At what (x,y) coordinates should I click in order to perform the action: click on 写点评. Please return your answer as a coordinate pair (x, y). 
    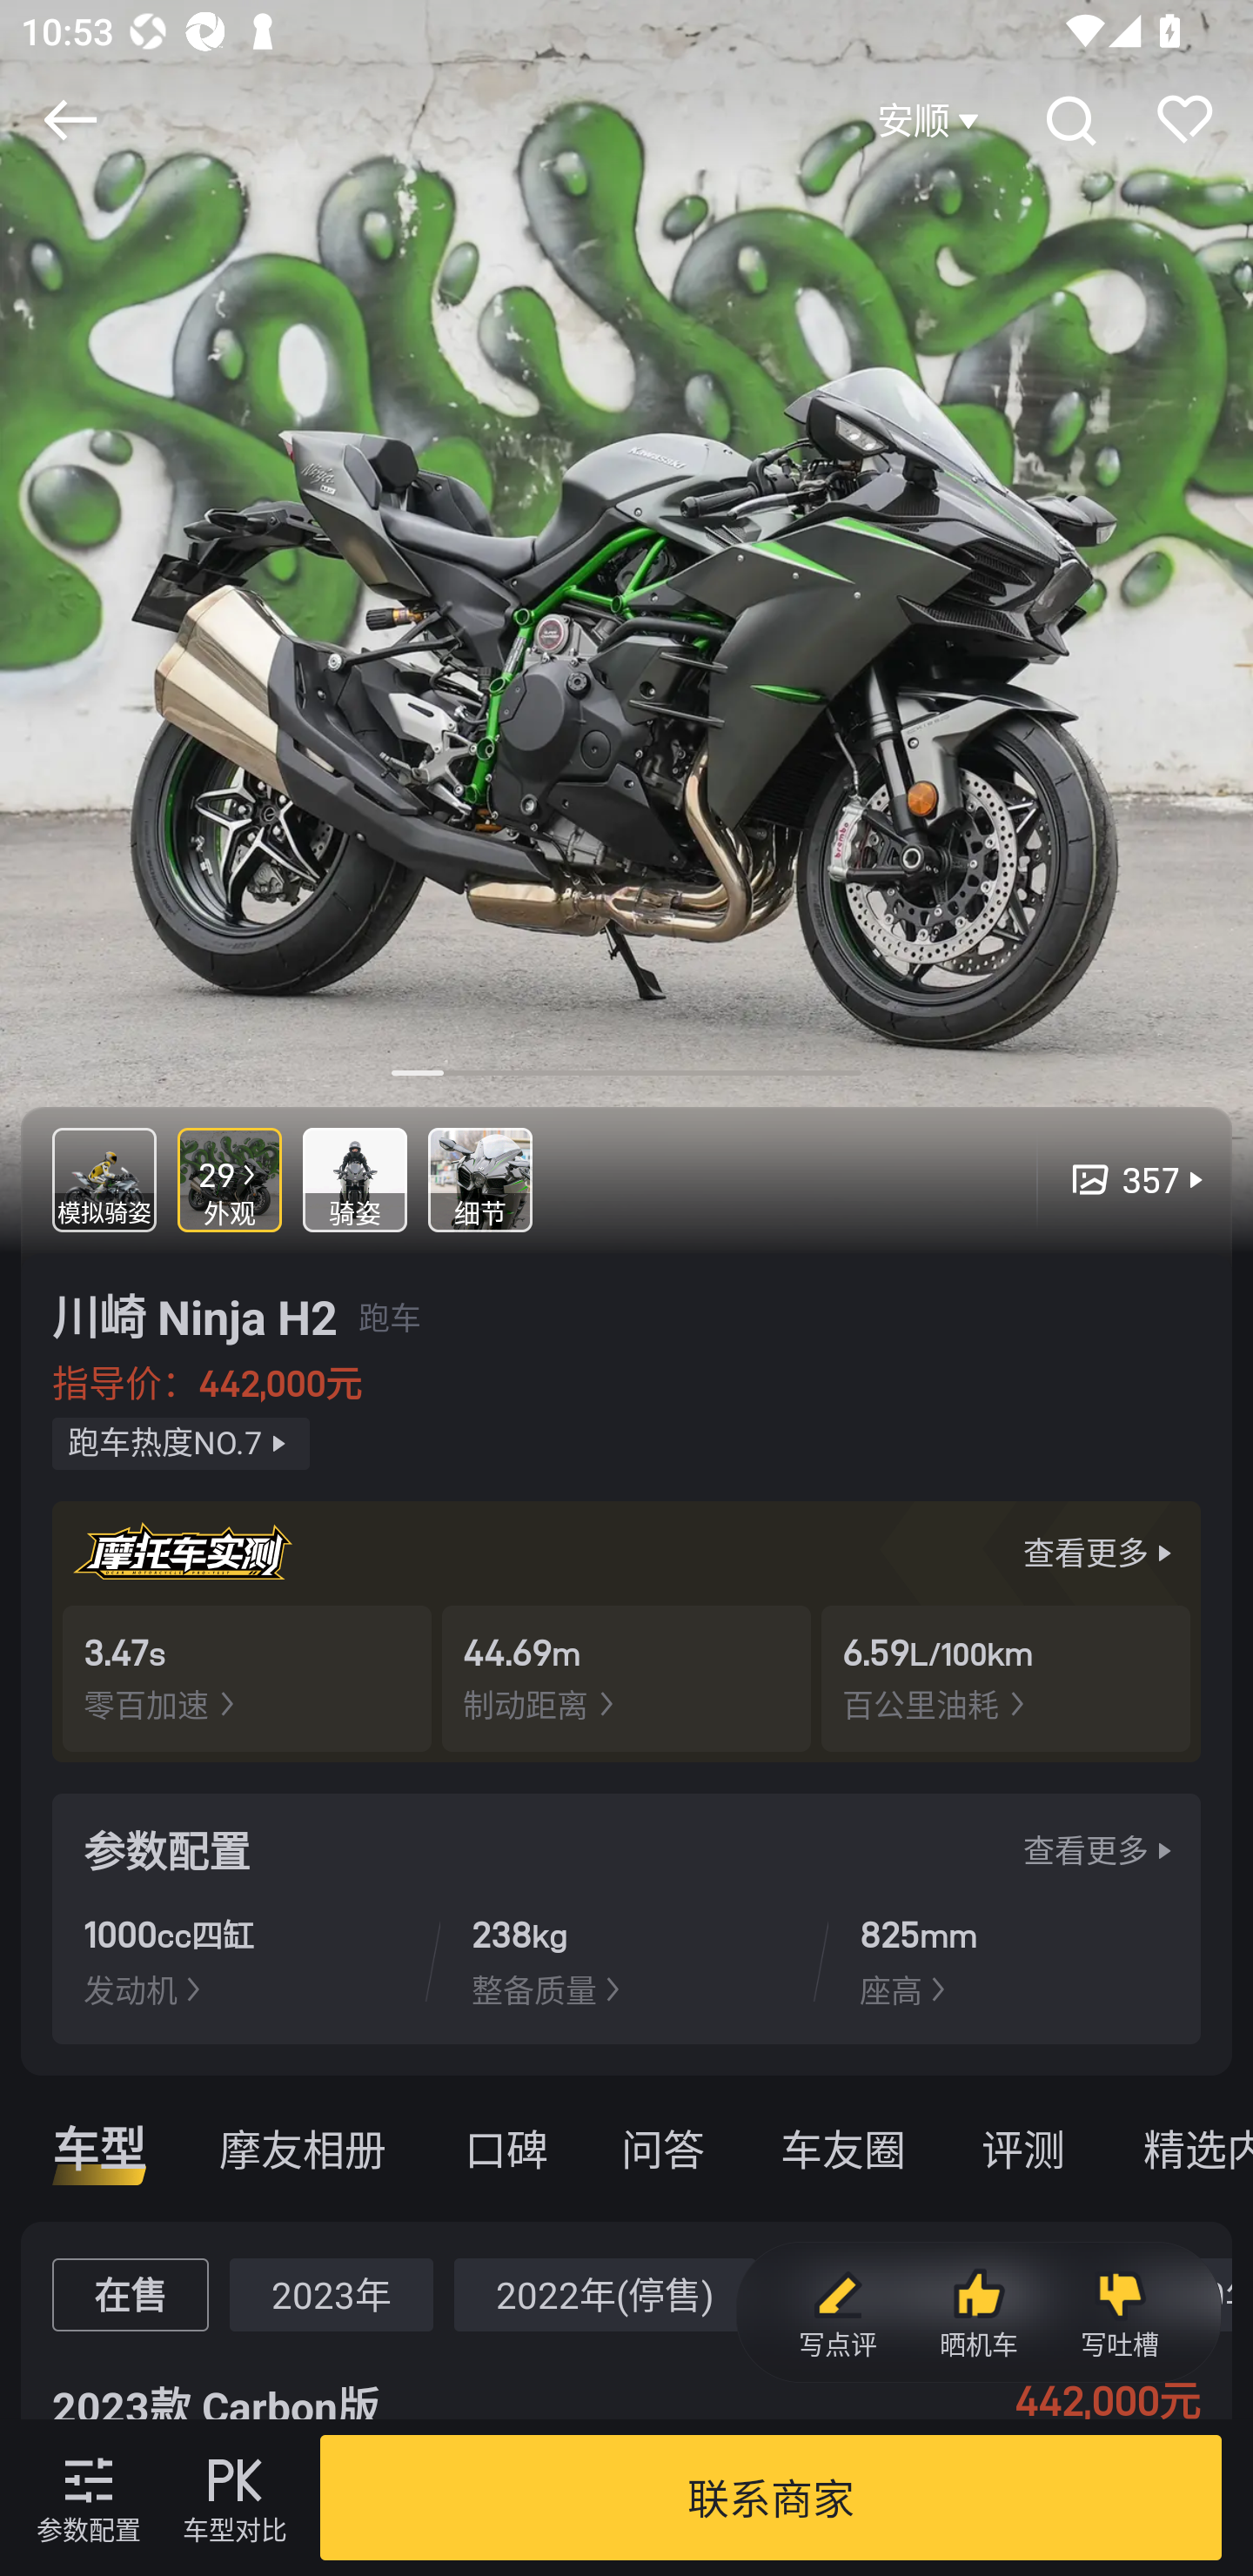
    Looking at the image, I should click on (837, 2313).